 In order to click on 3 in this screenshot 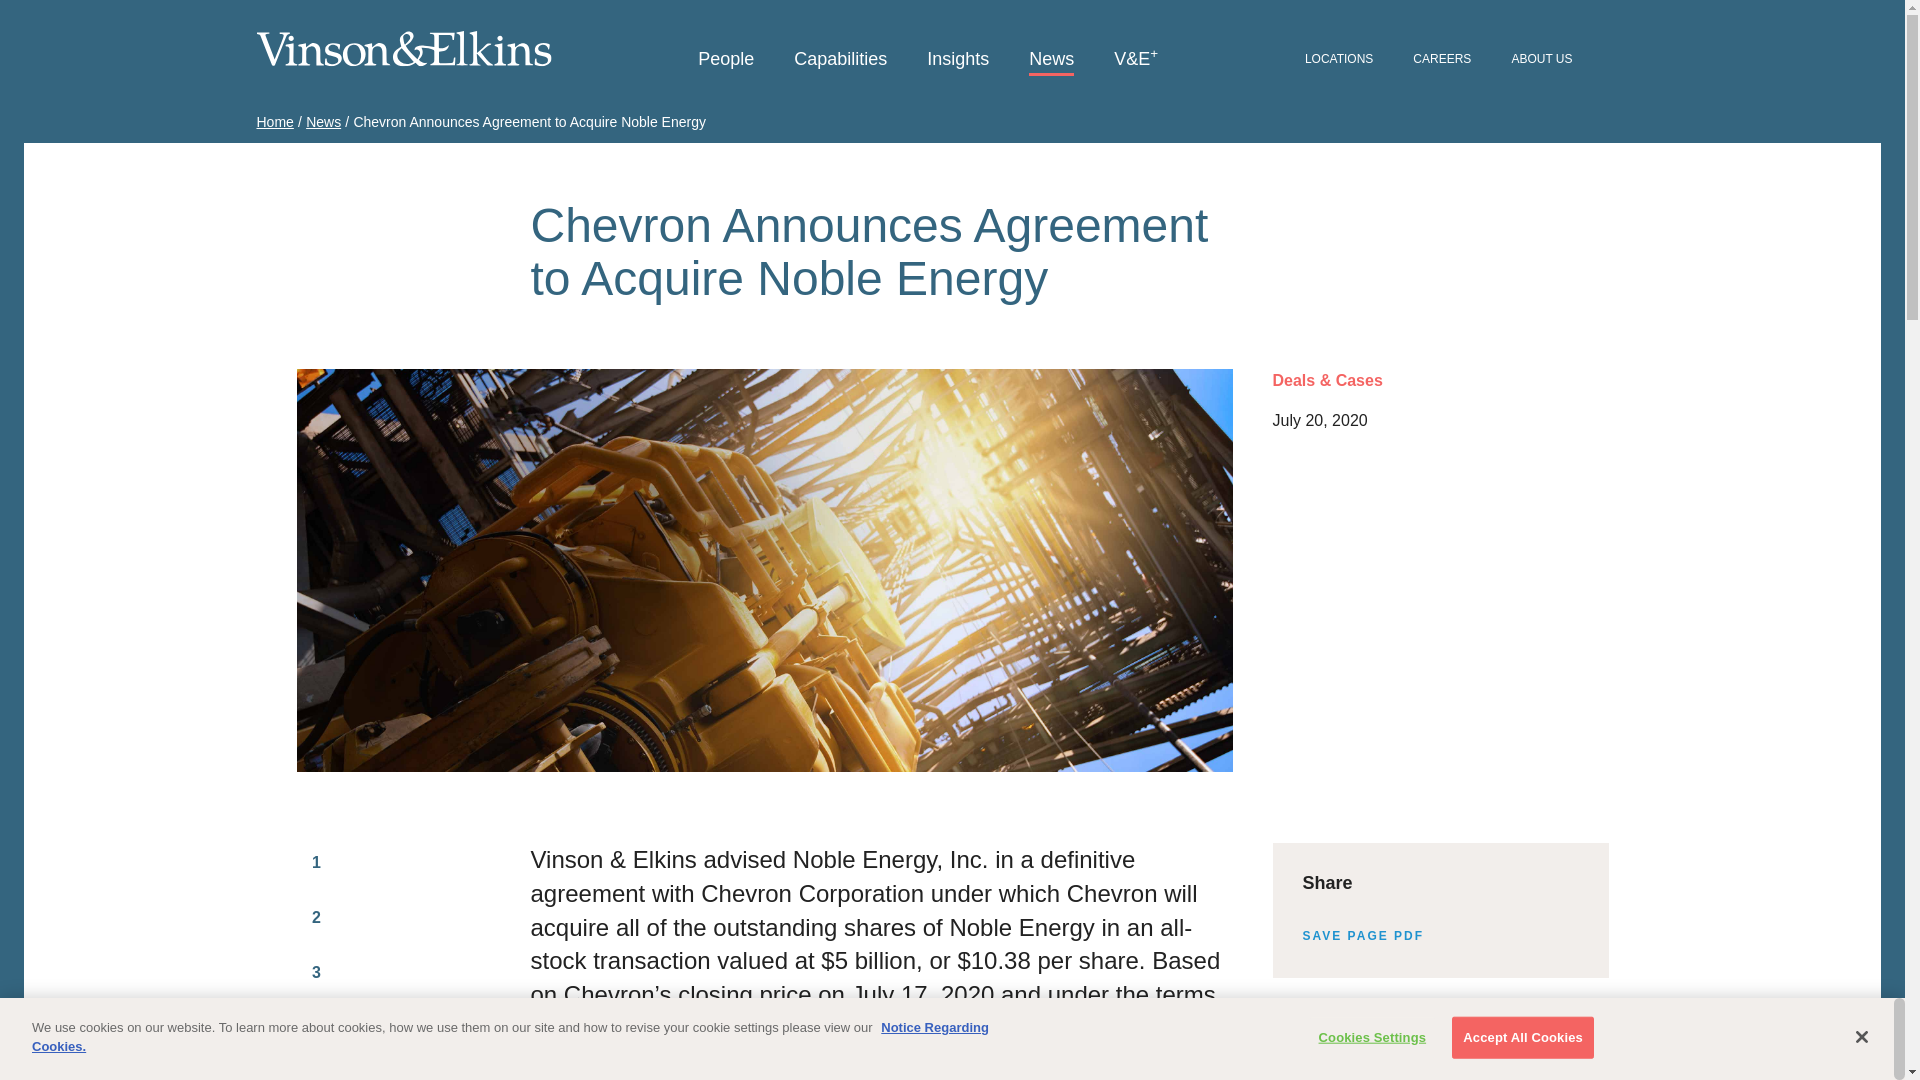, I will do `click(316, 972)`.